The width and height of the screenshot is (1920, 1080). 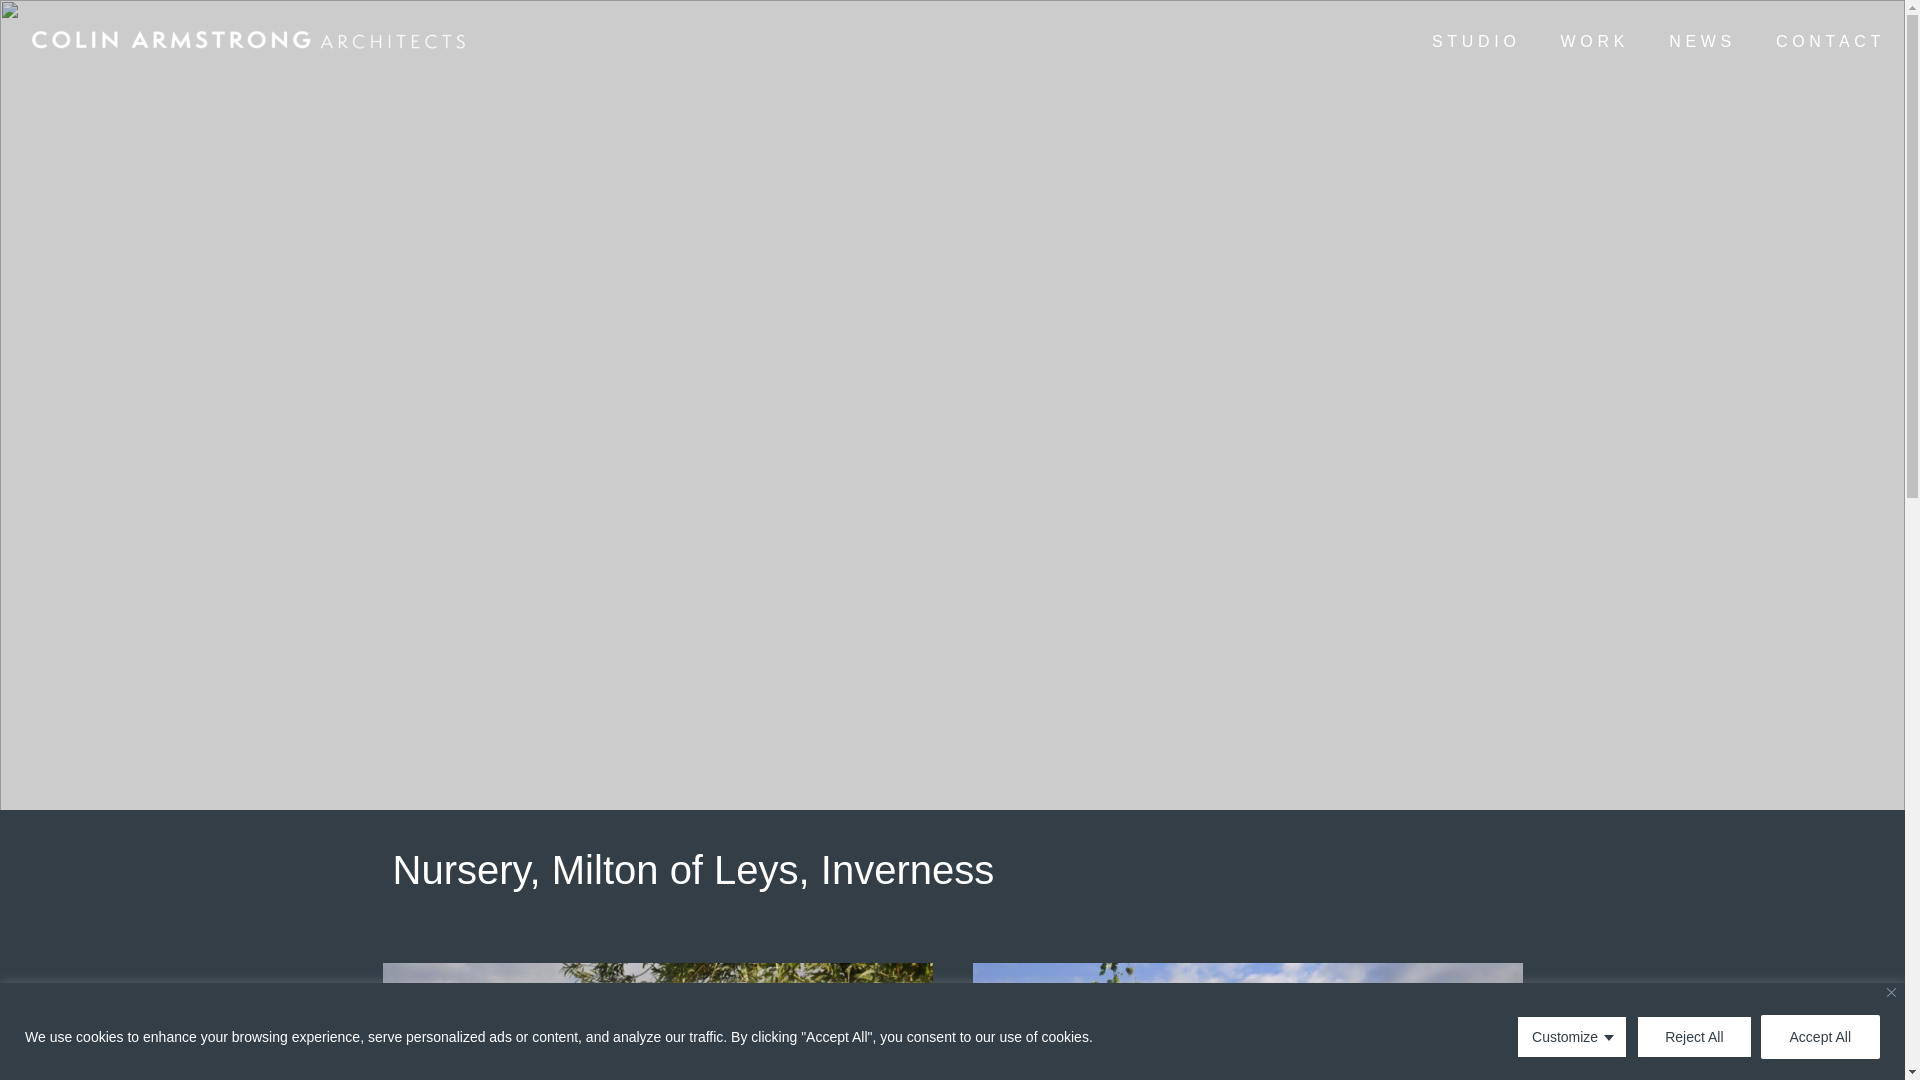 What do you see at coordinates (1820, 1036) in the screenshot?
I see `Accept All` at bounding box center [1820, 1036].